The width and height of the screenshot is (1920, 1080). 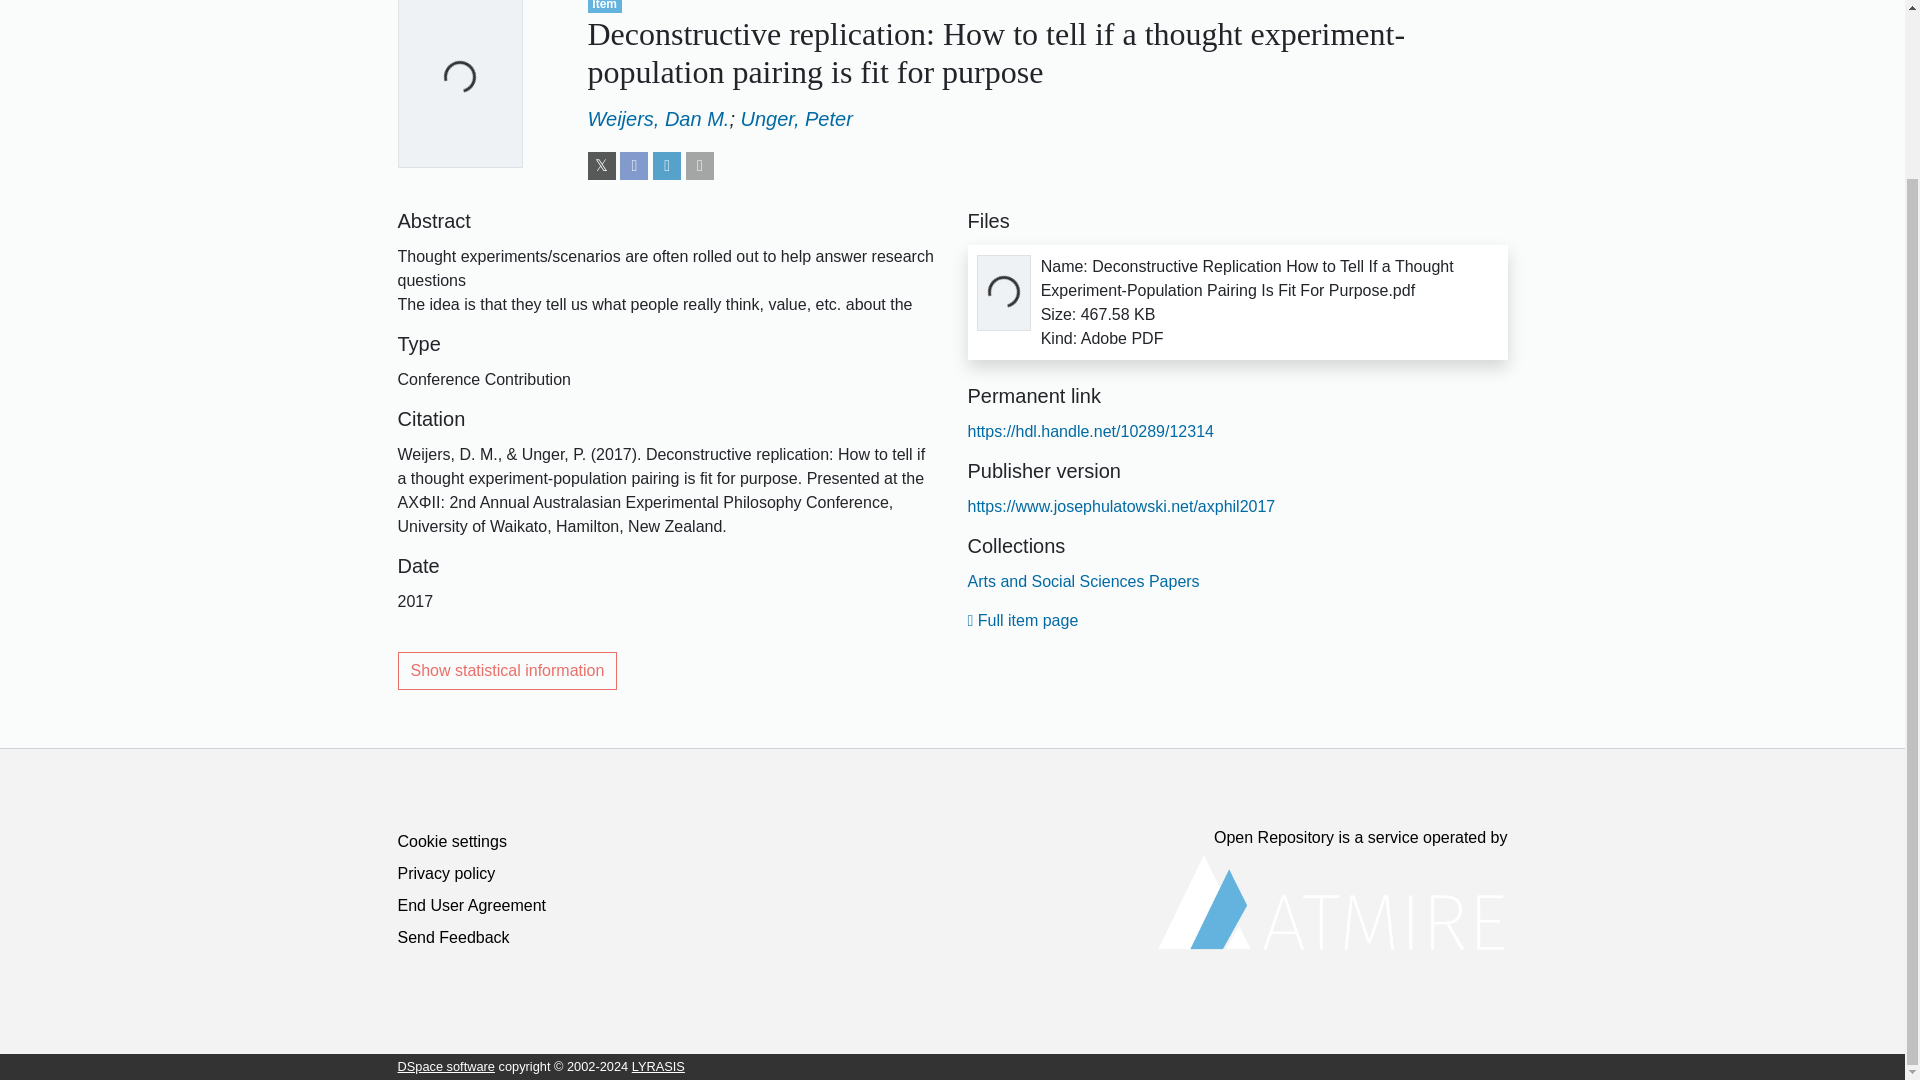 What do you see at coordinates (658, 118) in the screenshot?
I see `Weijers, Dan M.` at bounding box center [658, 118].